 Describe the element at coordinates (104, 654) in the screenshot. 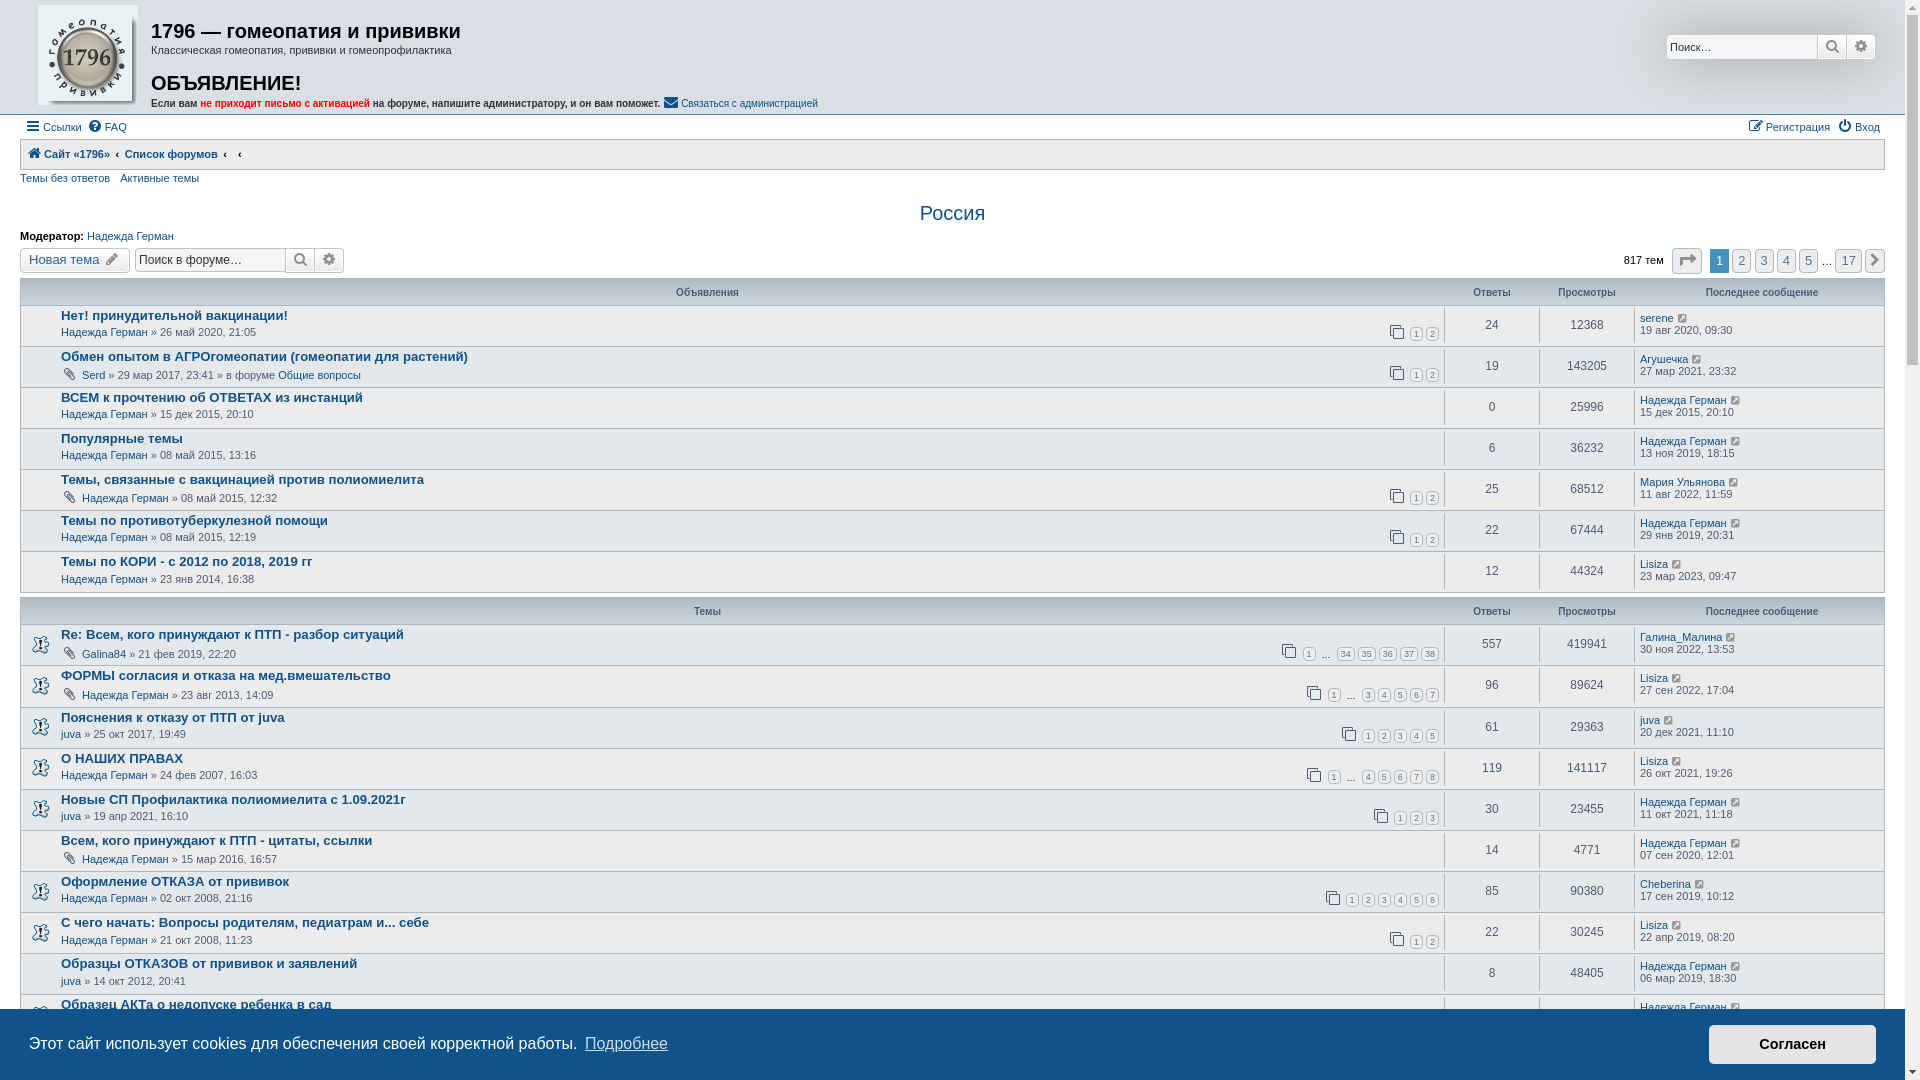

I see `Galina84` at that location.